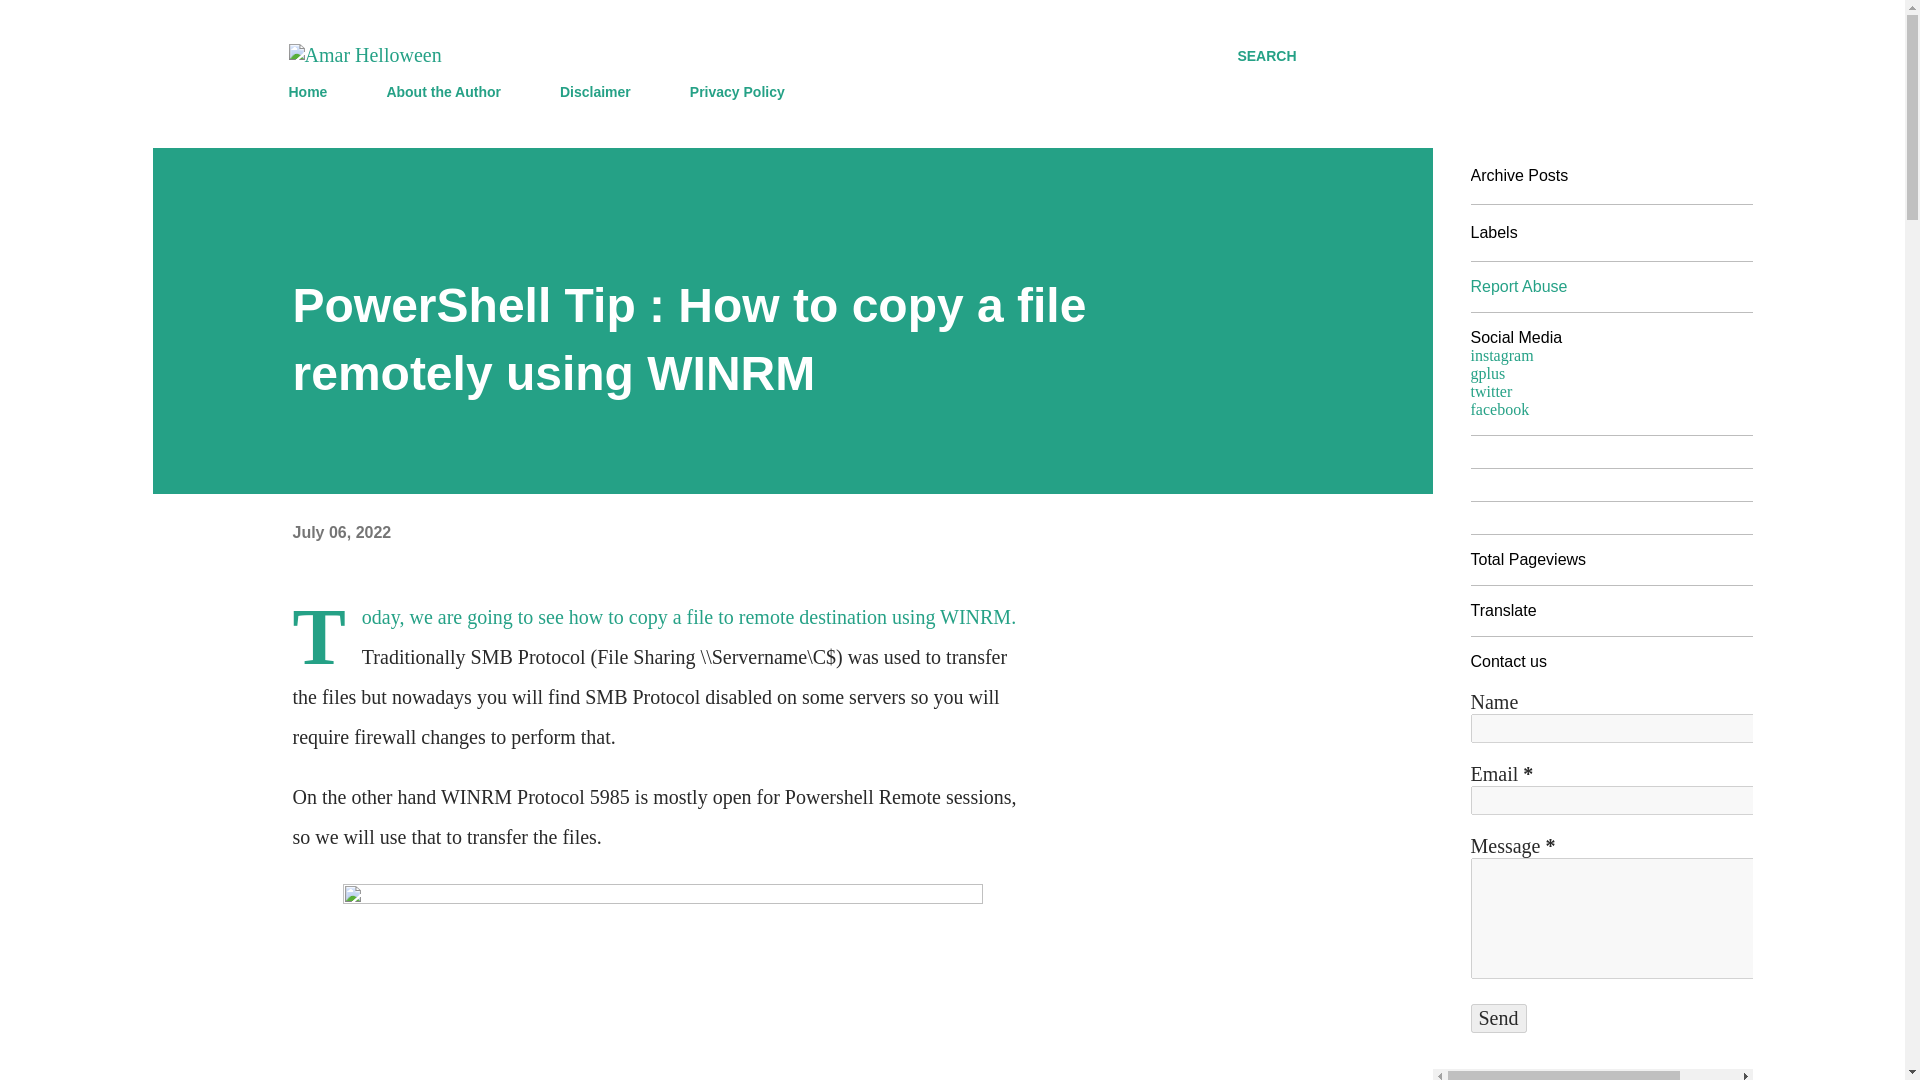 The image size is (1920, 1080). Describe the element at coordinates (443, 92) in the screenshot. I see `About the Author` at that location.